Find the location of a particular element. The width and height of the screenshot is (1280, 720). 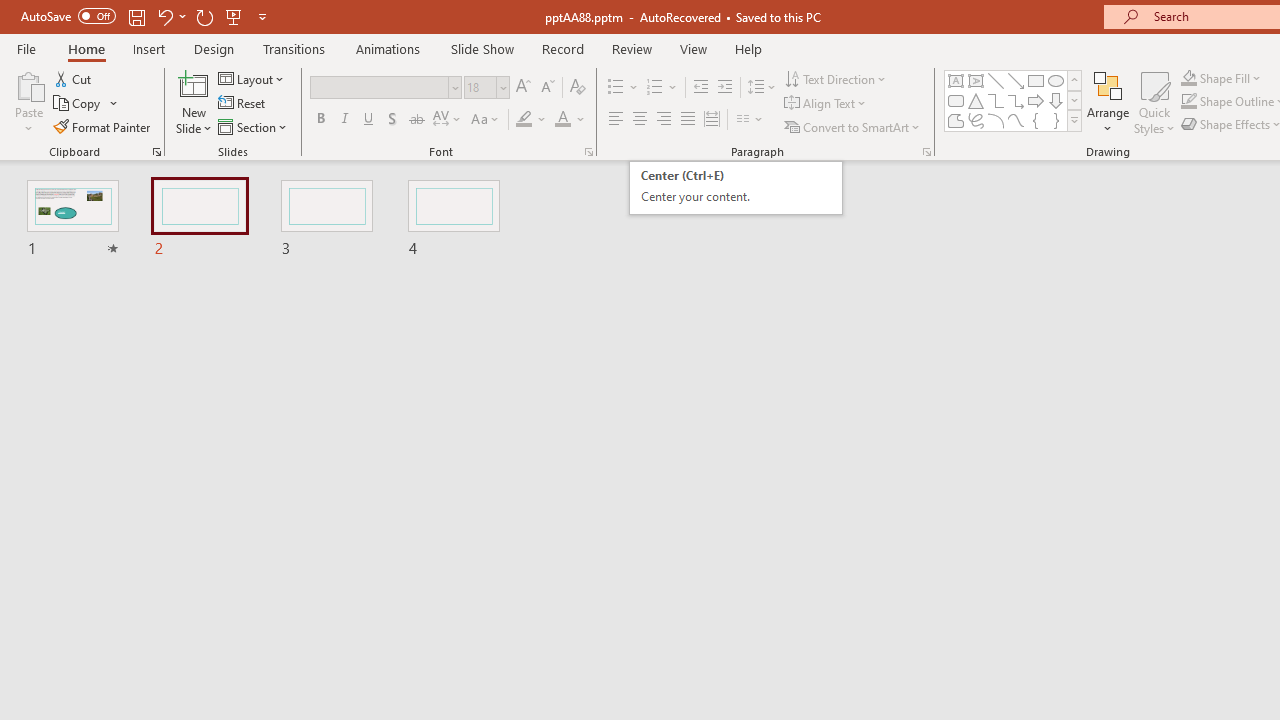

Freeform: Shape is located at coordinates (956, 120).